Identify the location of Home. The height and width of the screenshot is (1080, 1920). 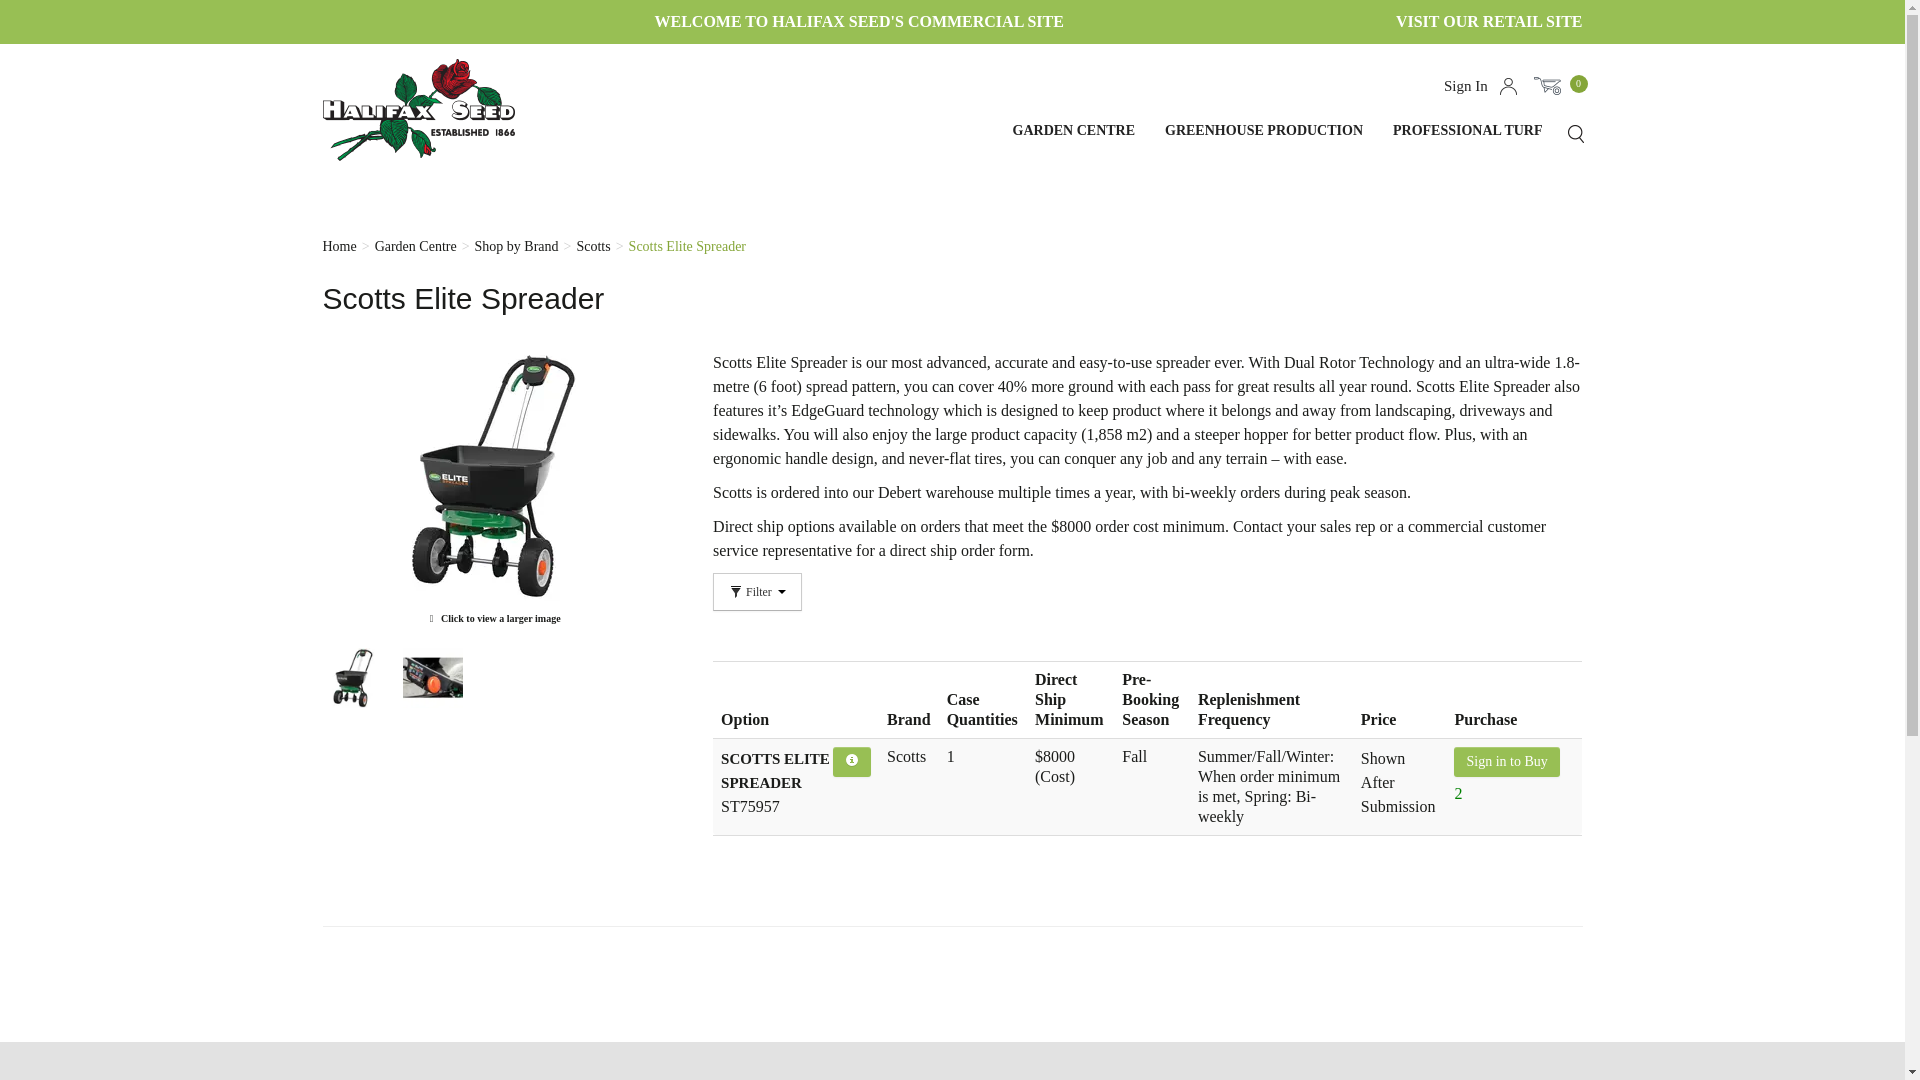
(338, 244).